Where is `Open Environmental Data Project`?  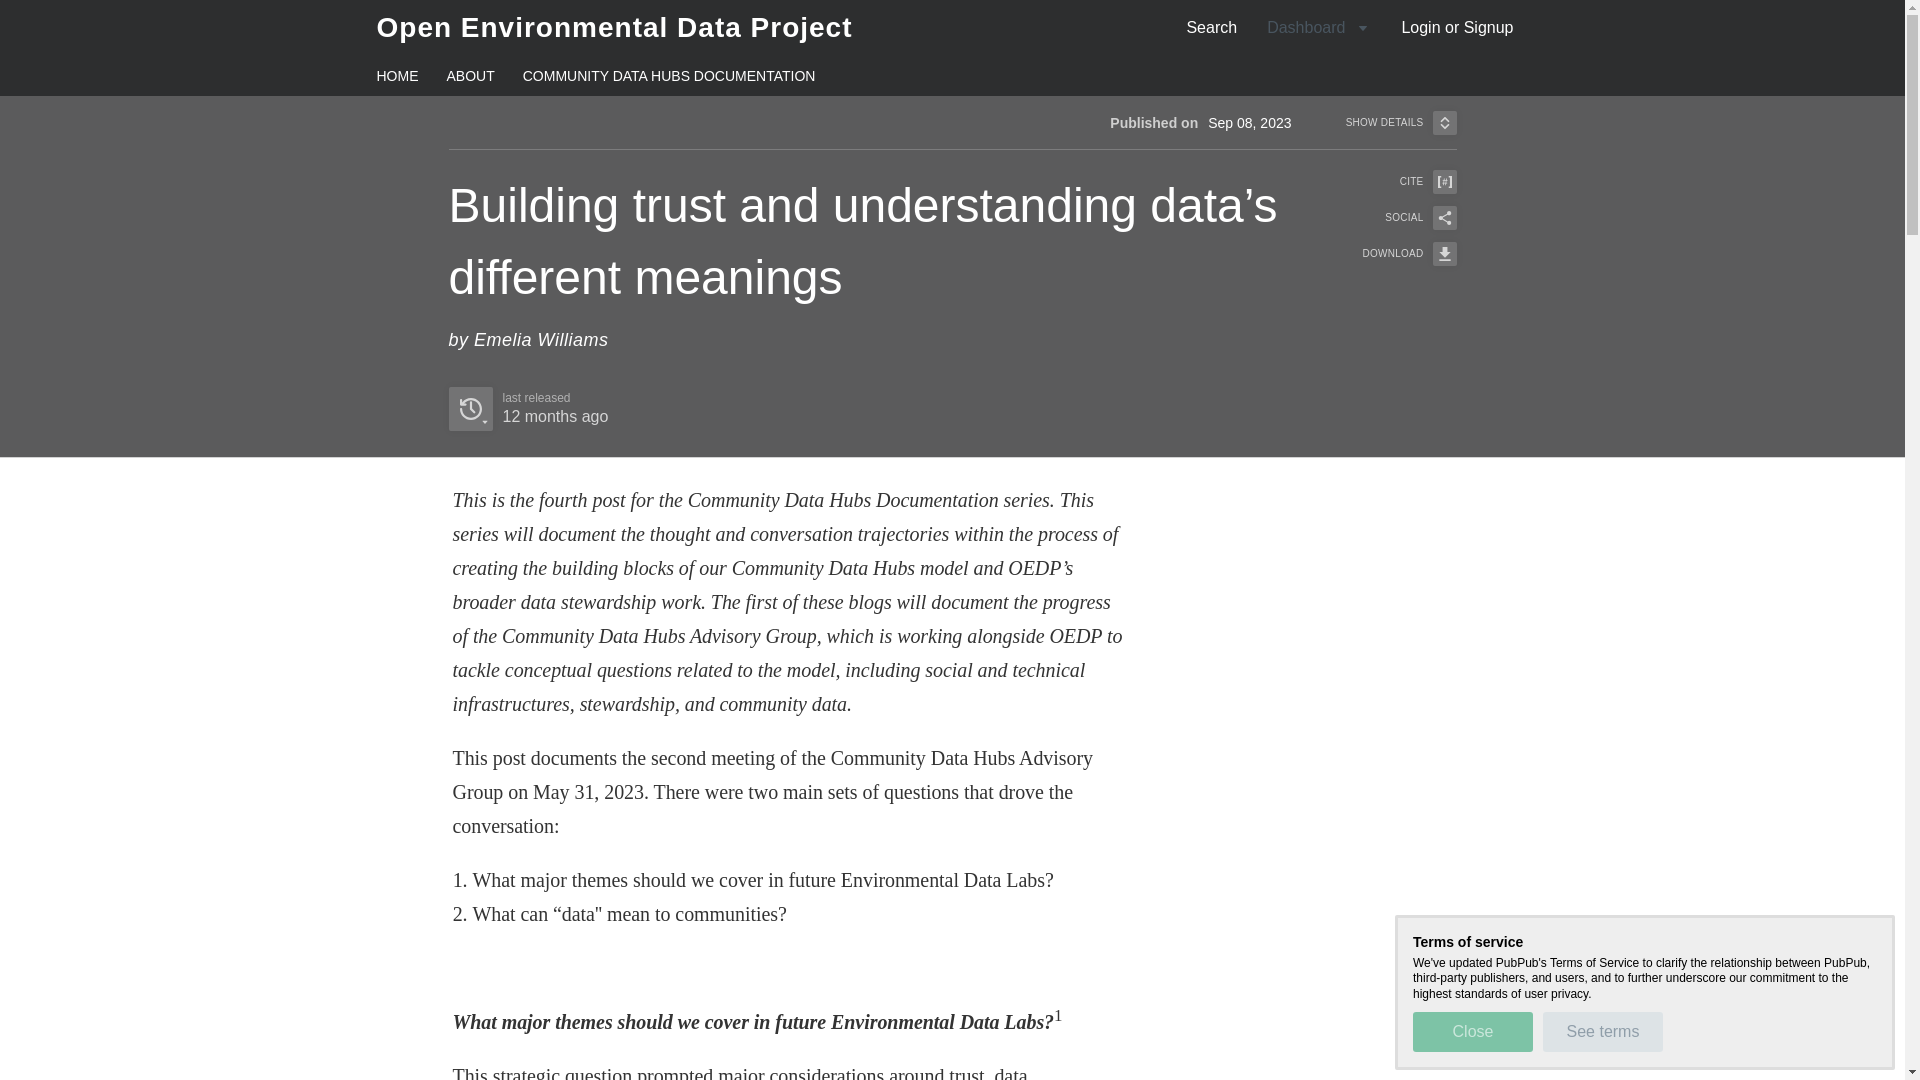
Open Environmental Data Project is located at coordinates (614, 27).